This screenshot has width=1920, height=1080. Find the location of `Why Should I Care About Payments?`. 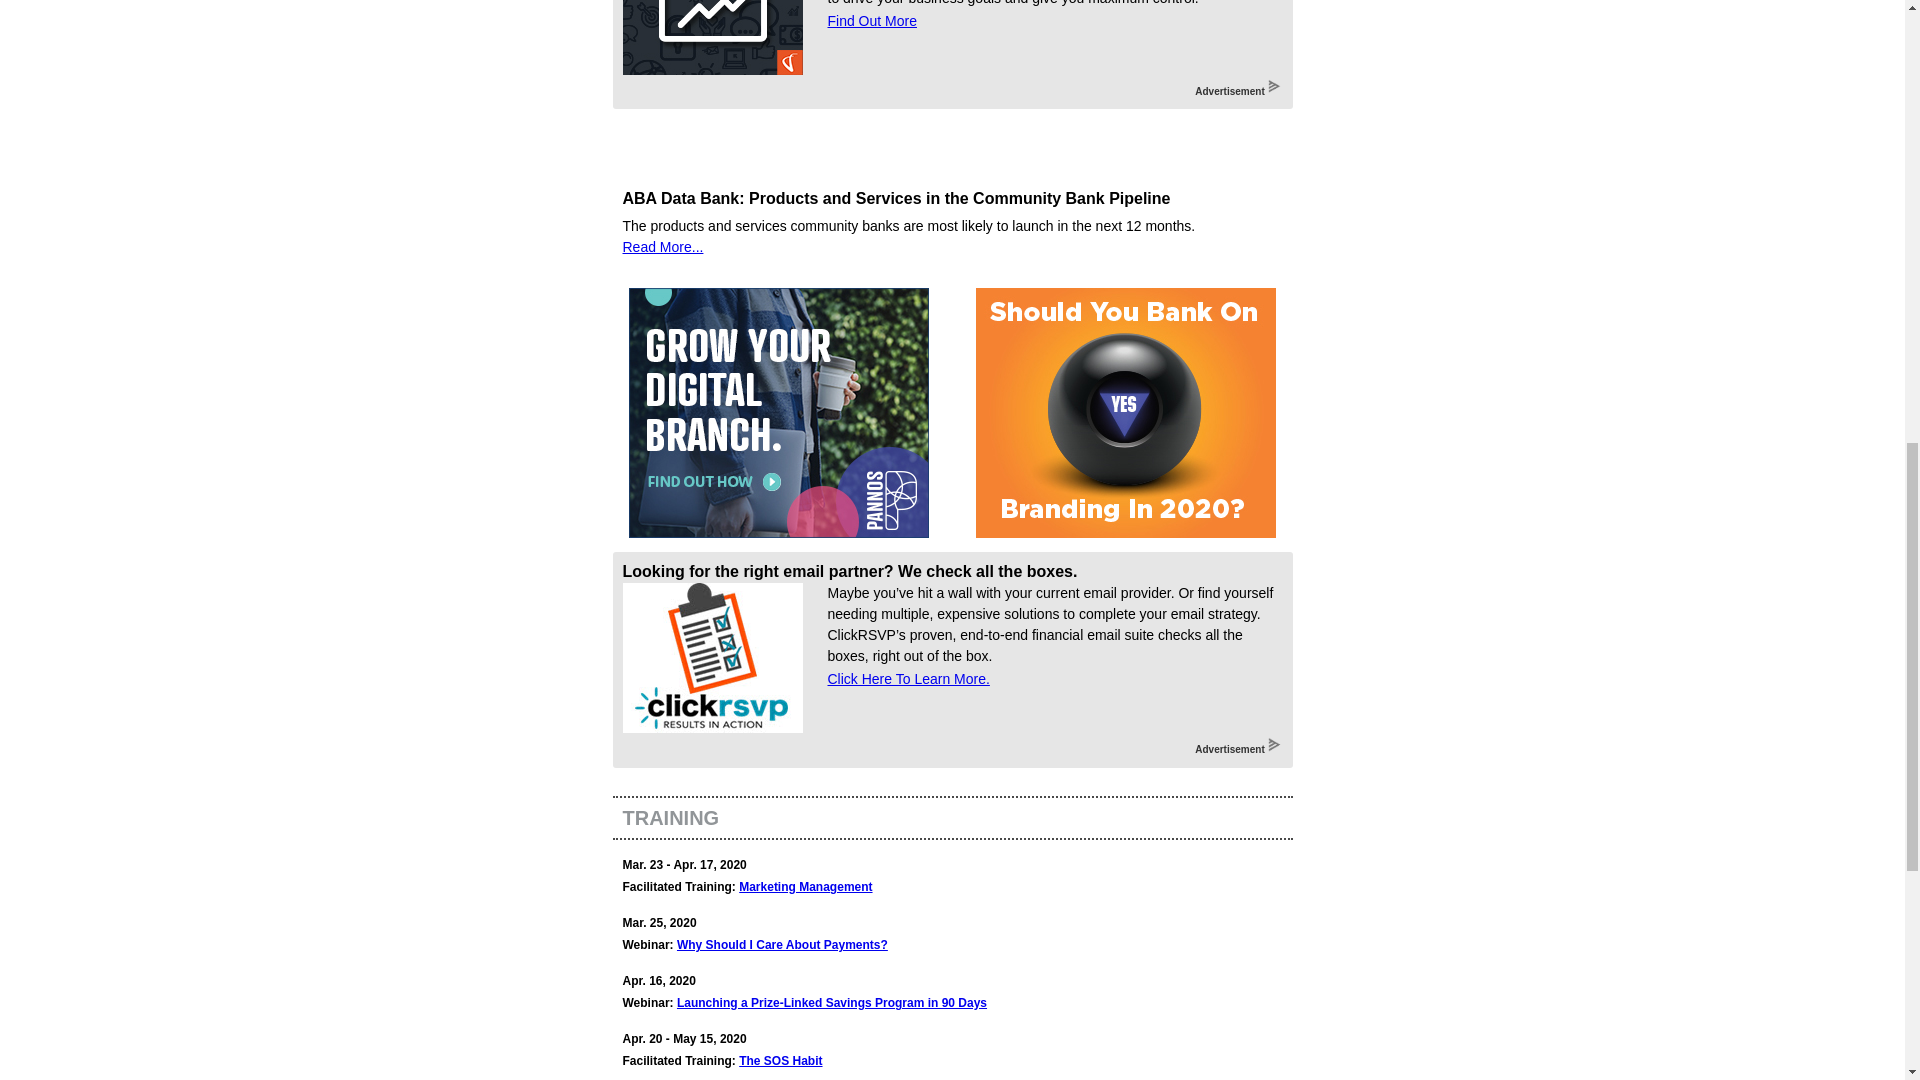

Why Should I Care About Payments? is located at coordinates (782, 944).